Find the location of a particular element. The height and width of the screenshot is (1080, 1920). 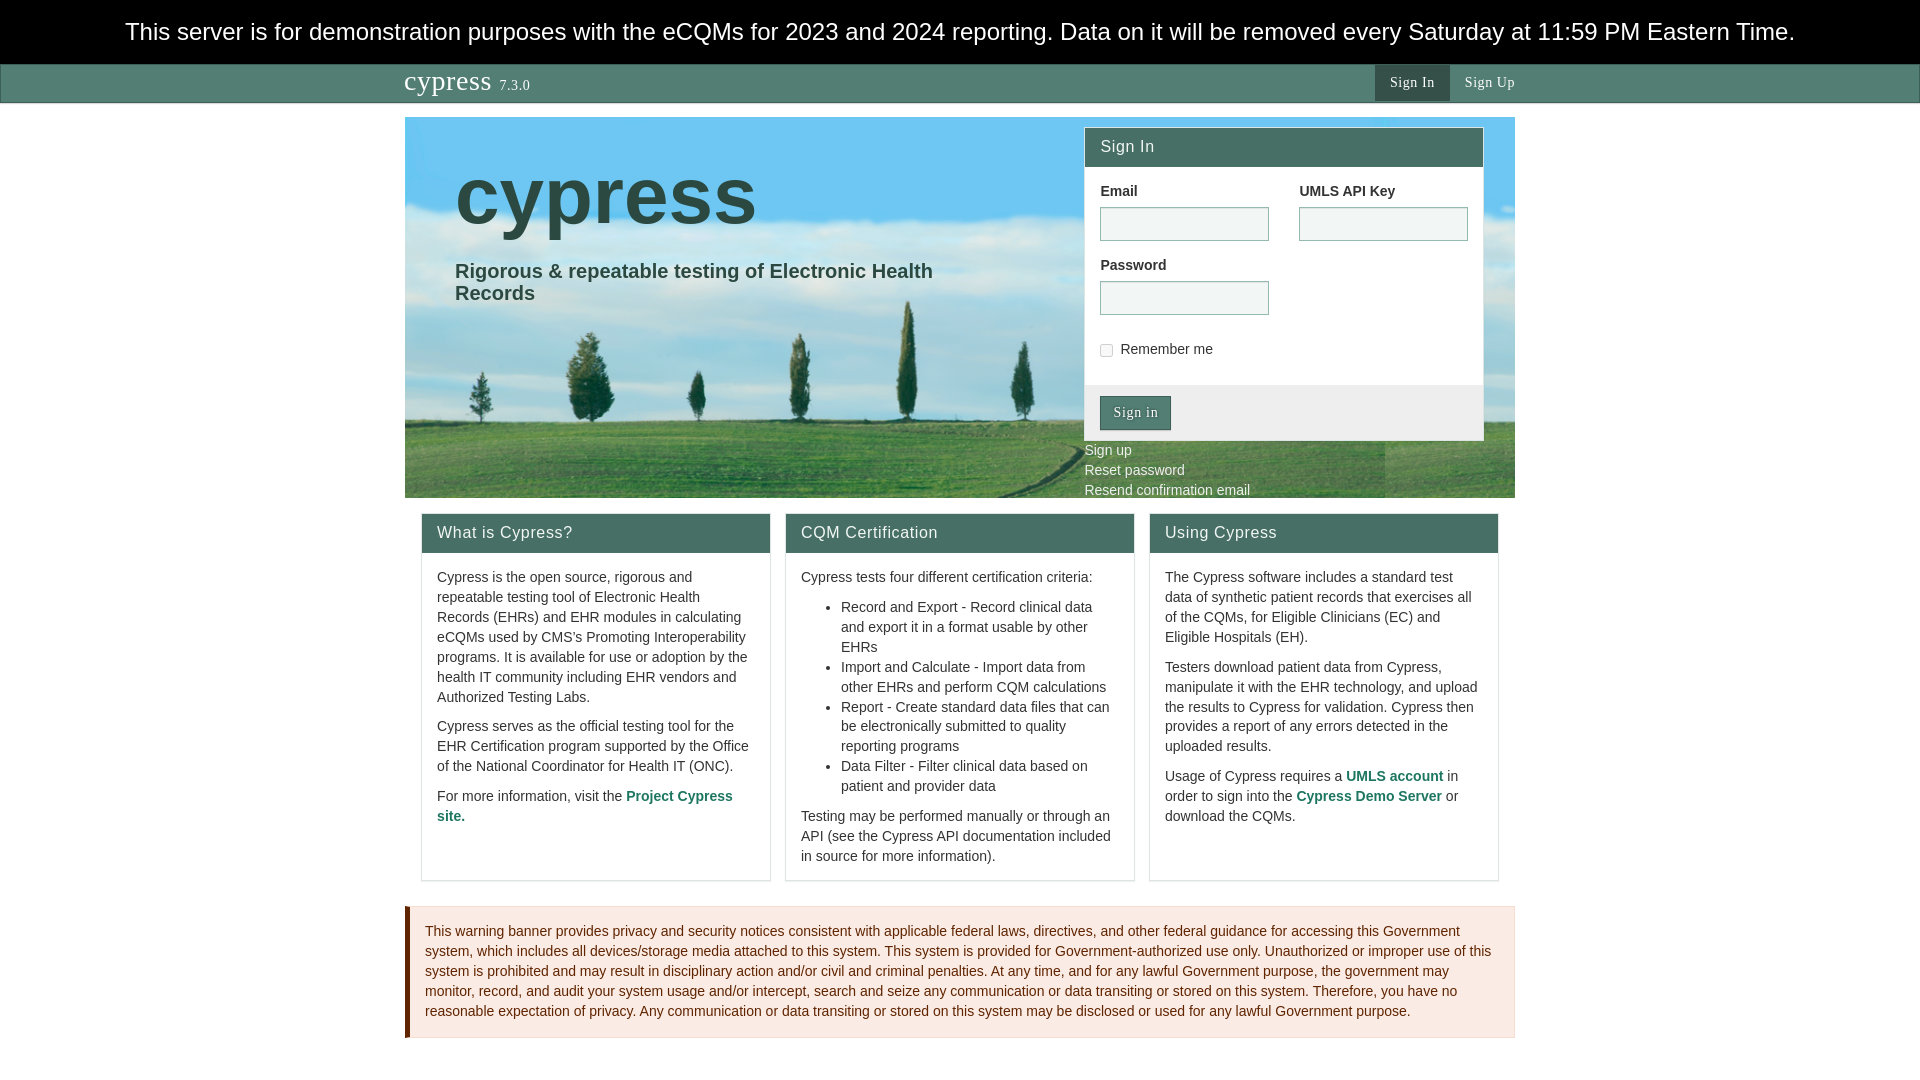

Reset password is located at coordinates (1134, 470).